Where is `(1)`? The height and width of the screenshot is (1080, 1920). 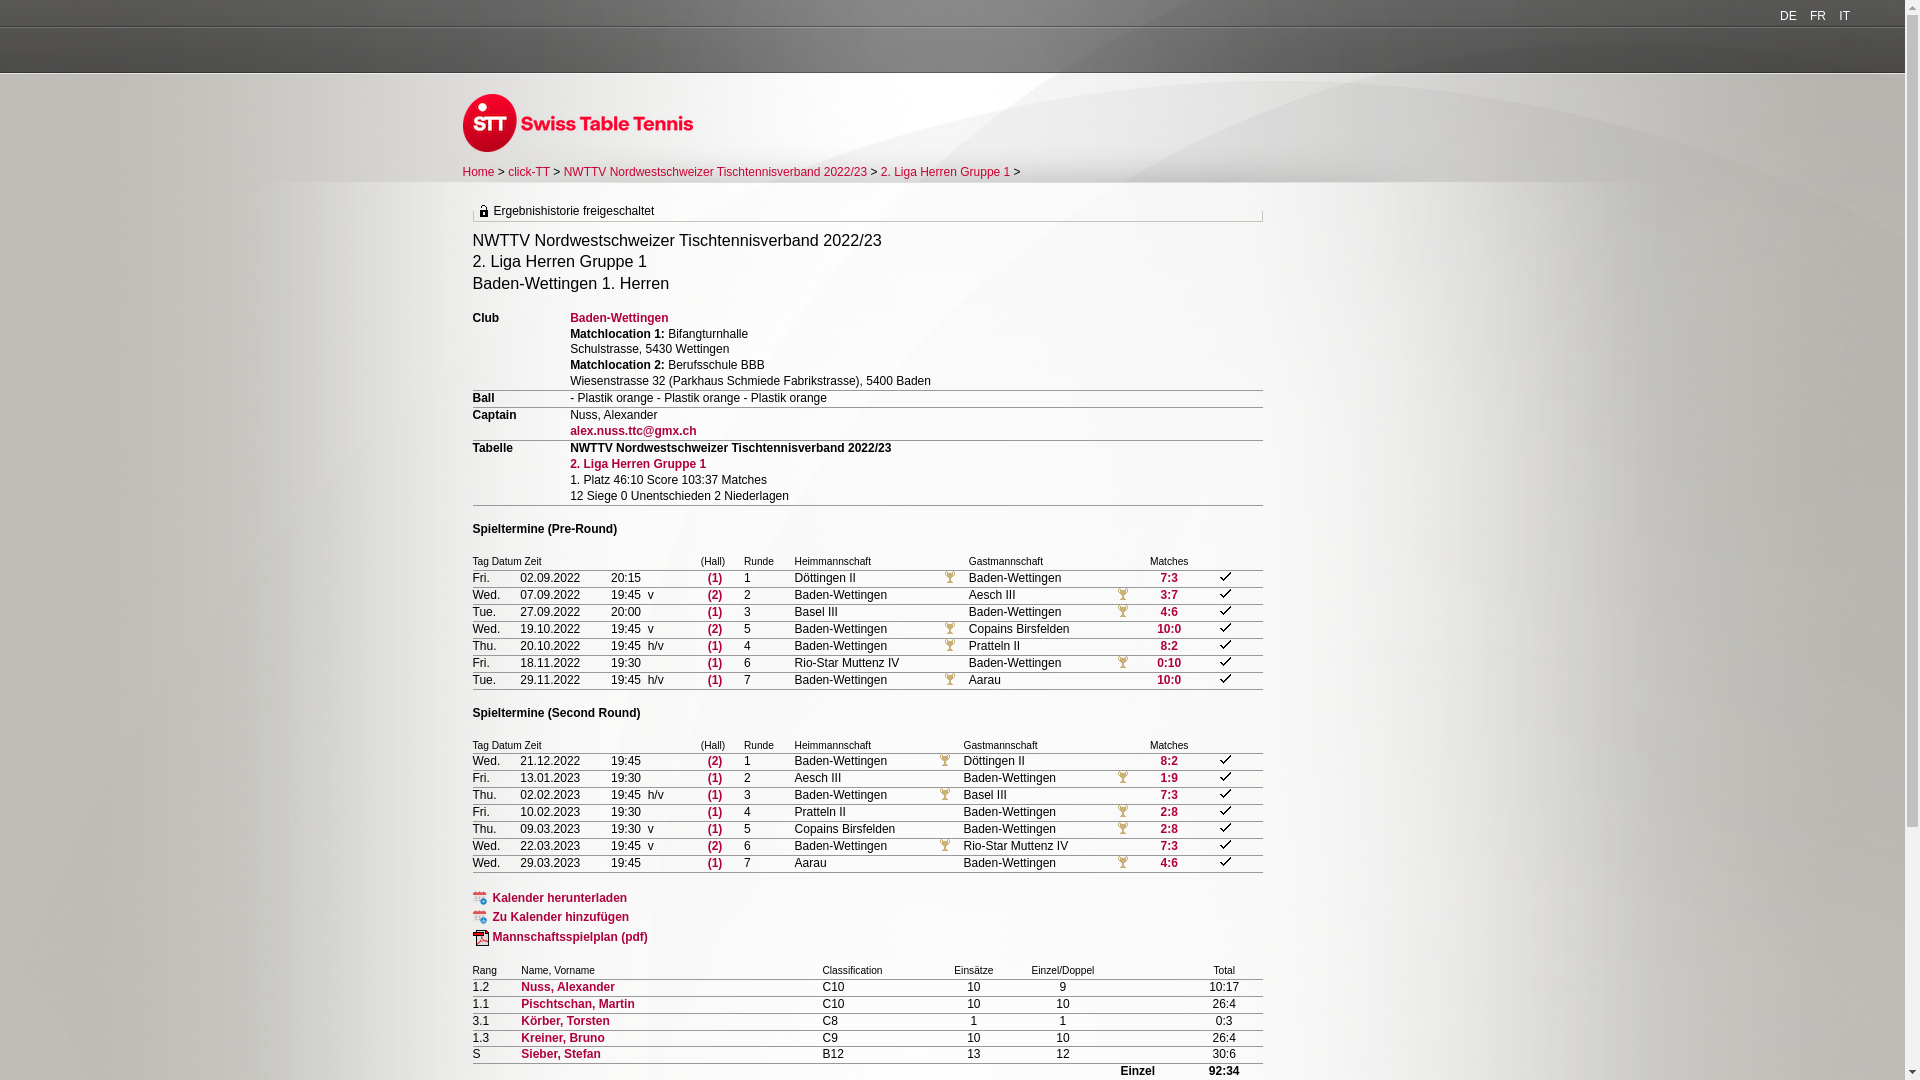
(1) is located at coordinates (716, 612).